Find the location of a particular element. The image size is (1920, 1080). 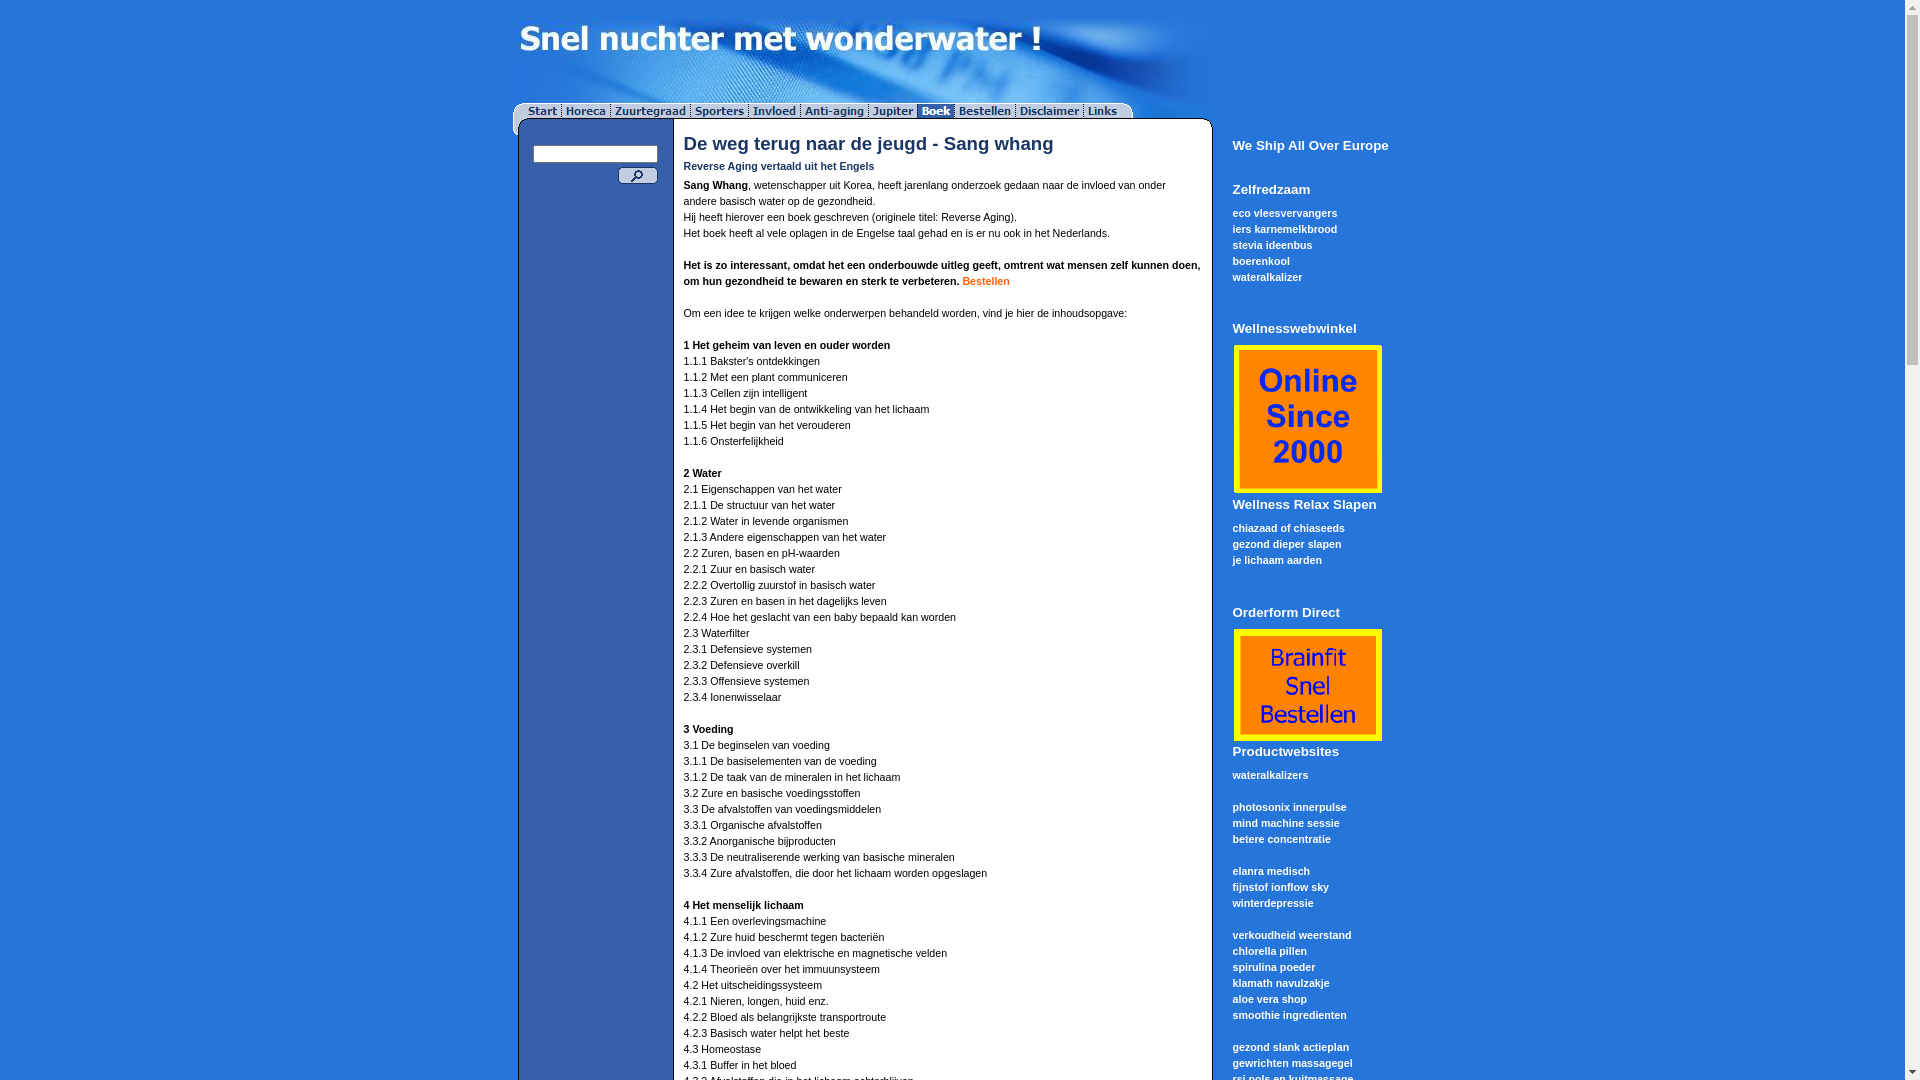

smoothie ingredienten is located at coordinates (1289, 1015).